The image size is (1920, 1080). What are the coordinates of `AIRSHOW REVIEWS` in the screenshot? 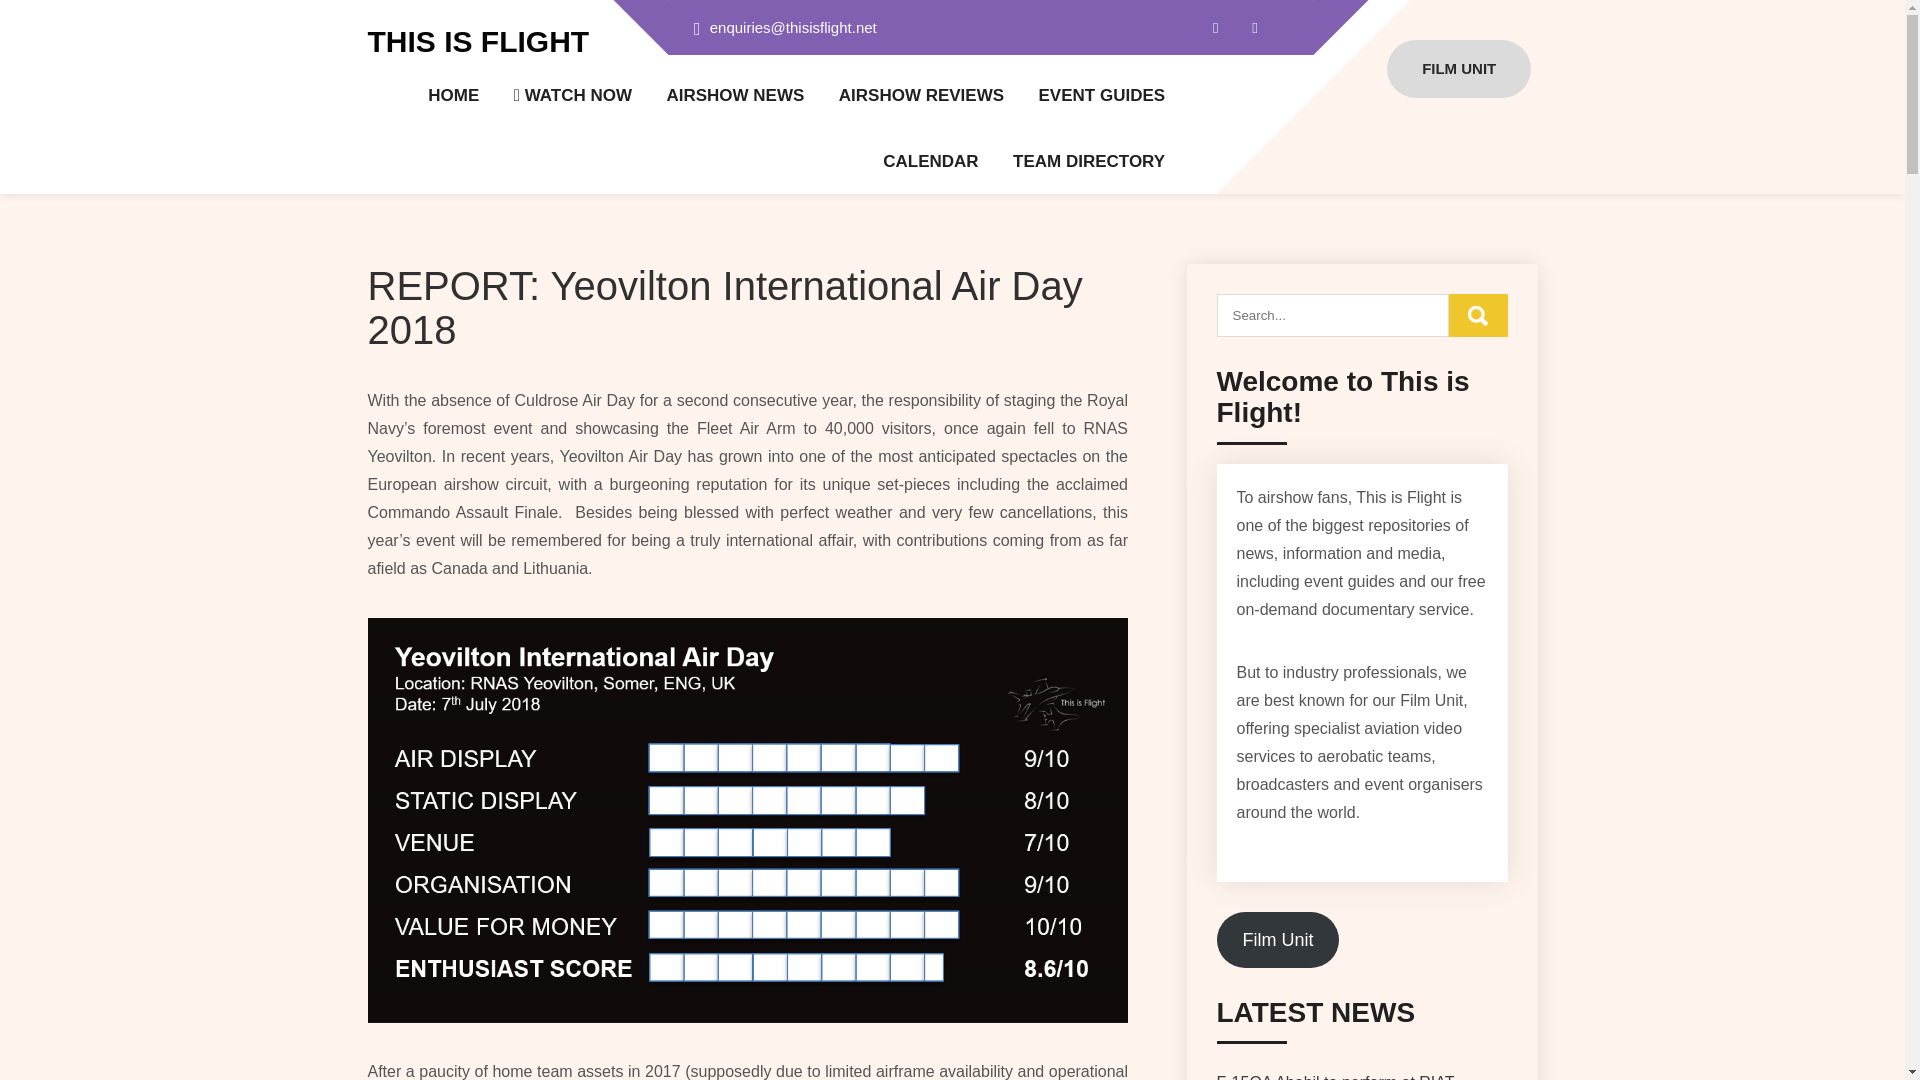 It's located at (922, 96).